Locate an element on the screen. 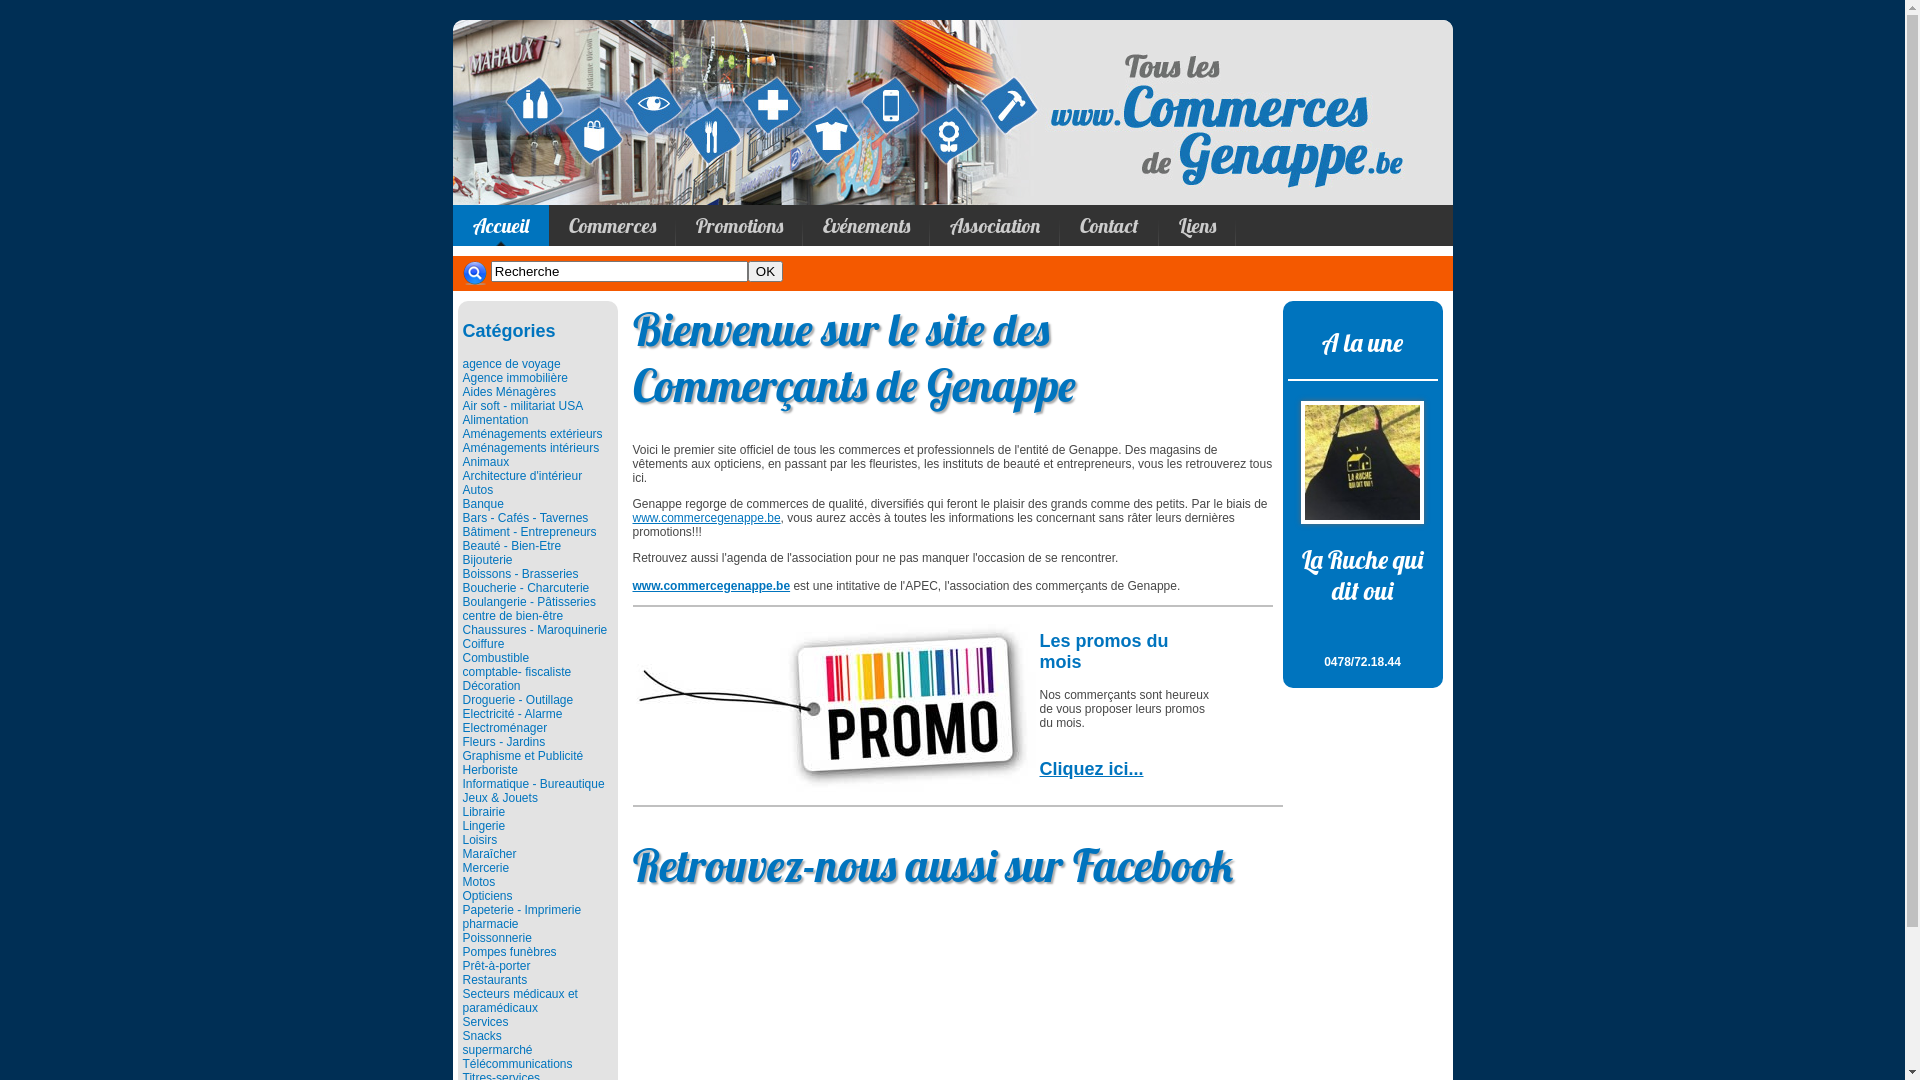 This screenshot has width=1920, height=1080. comptable- fiscaliste is located at coordinates (516, 672).